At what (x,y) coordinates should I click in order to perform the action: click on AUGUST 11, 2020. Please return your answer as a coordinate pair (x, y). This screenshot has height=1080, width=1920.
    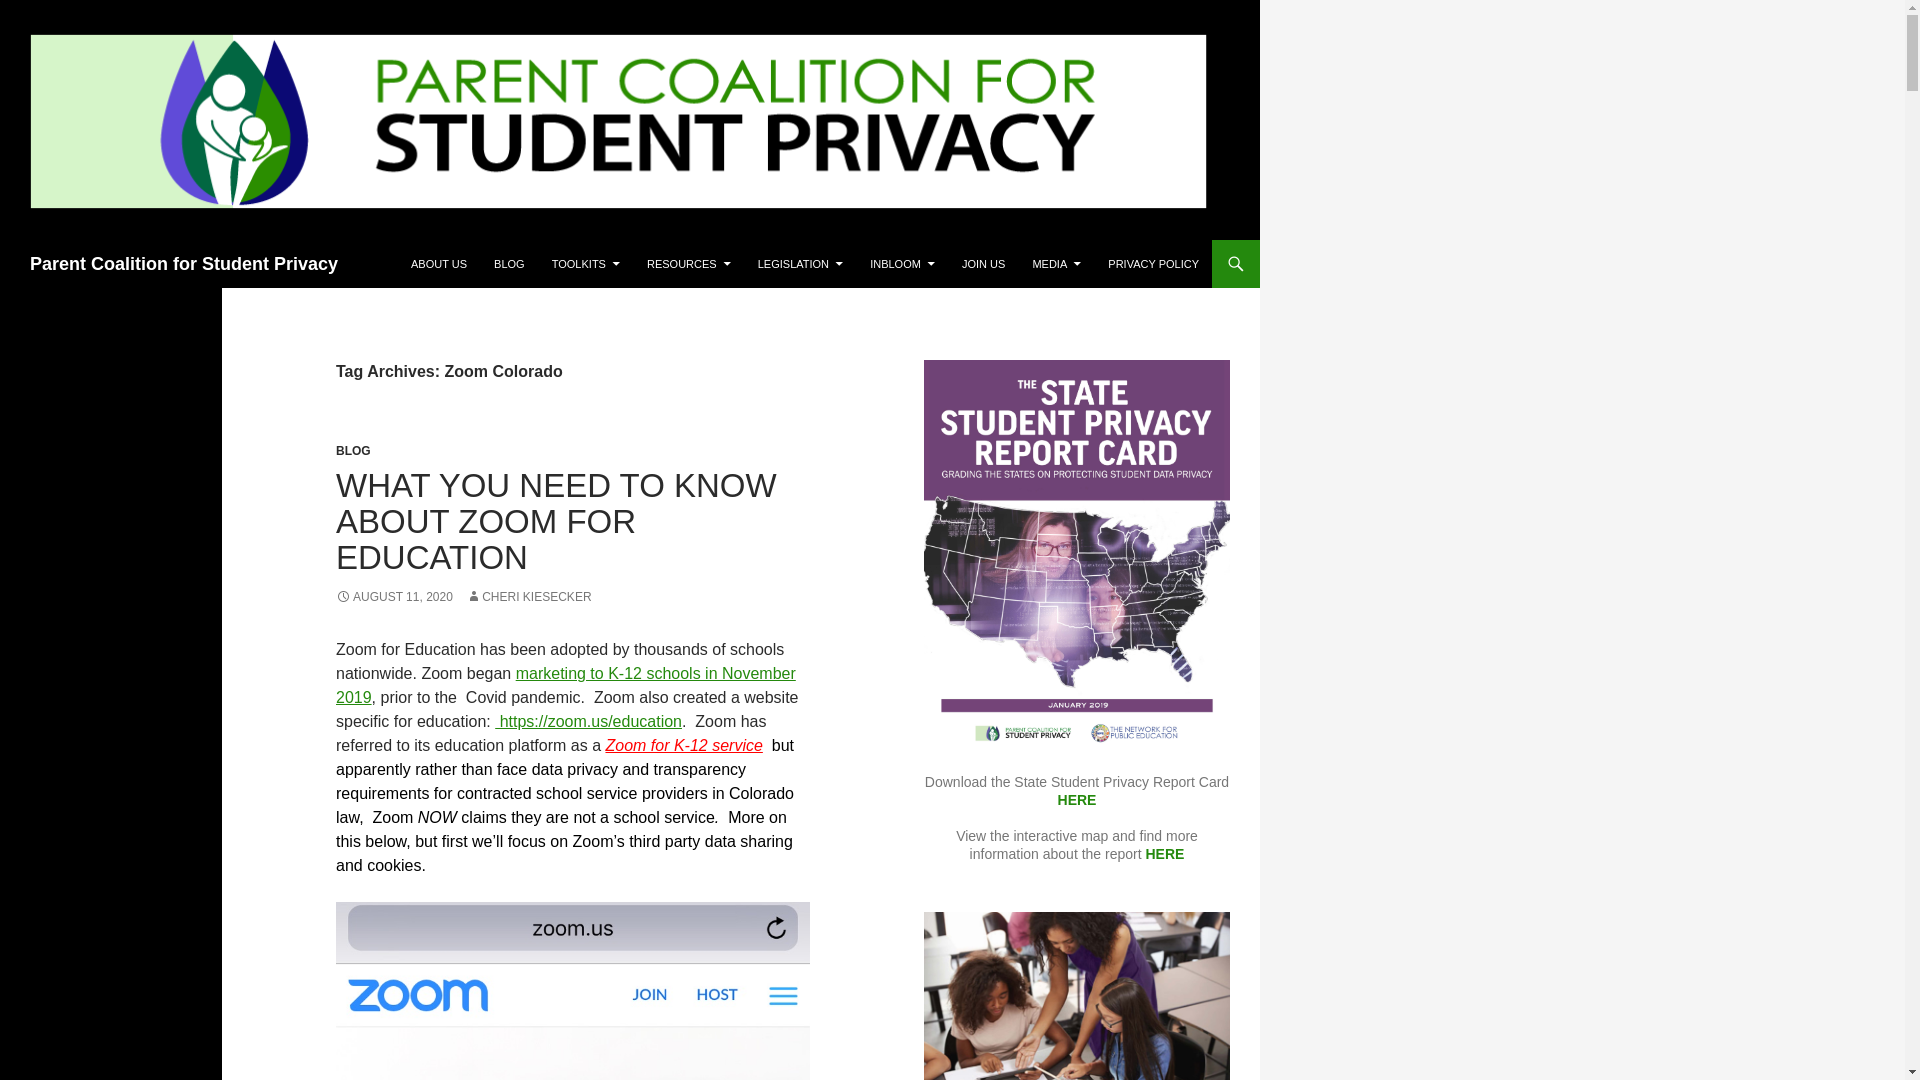
    Looking at the image, I should click on (394, 596).